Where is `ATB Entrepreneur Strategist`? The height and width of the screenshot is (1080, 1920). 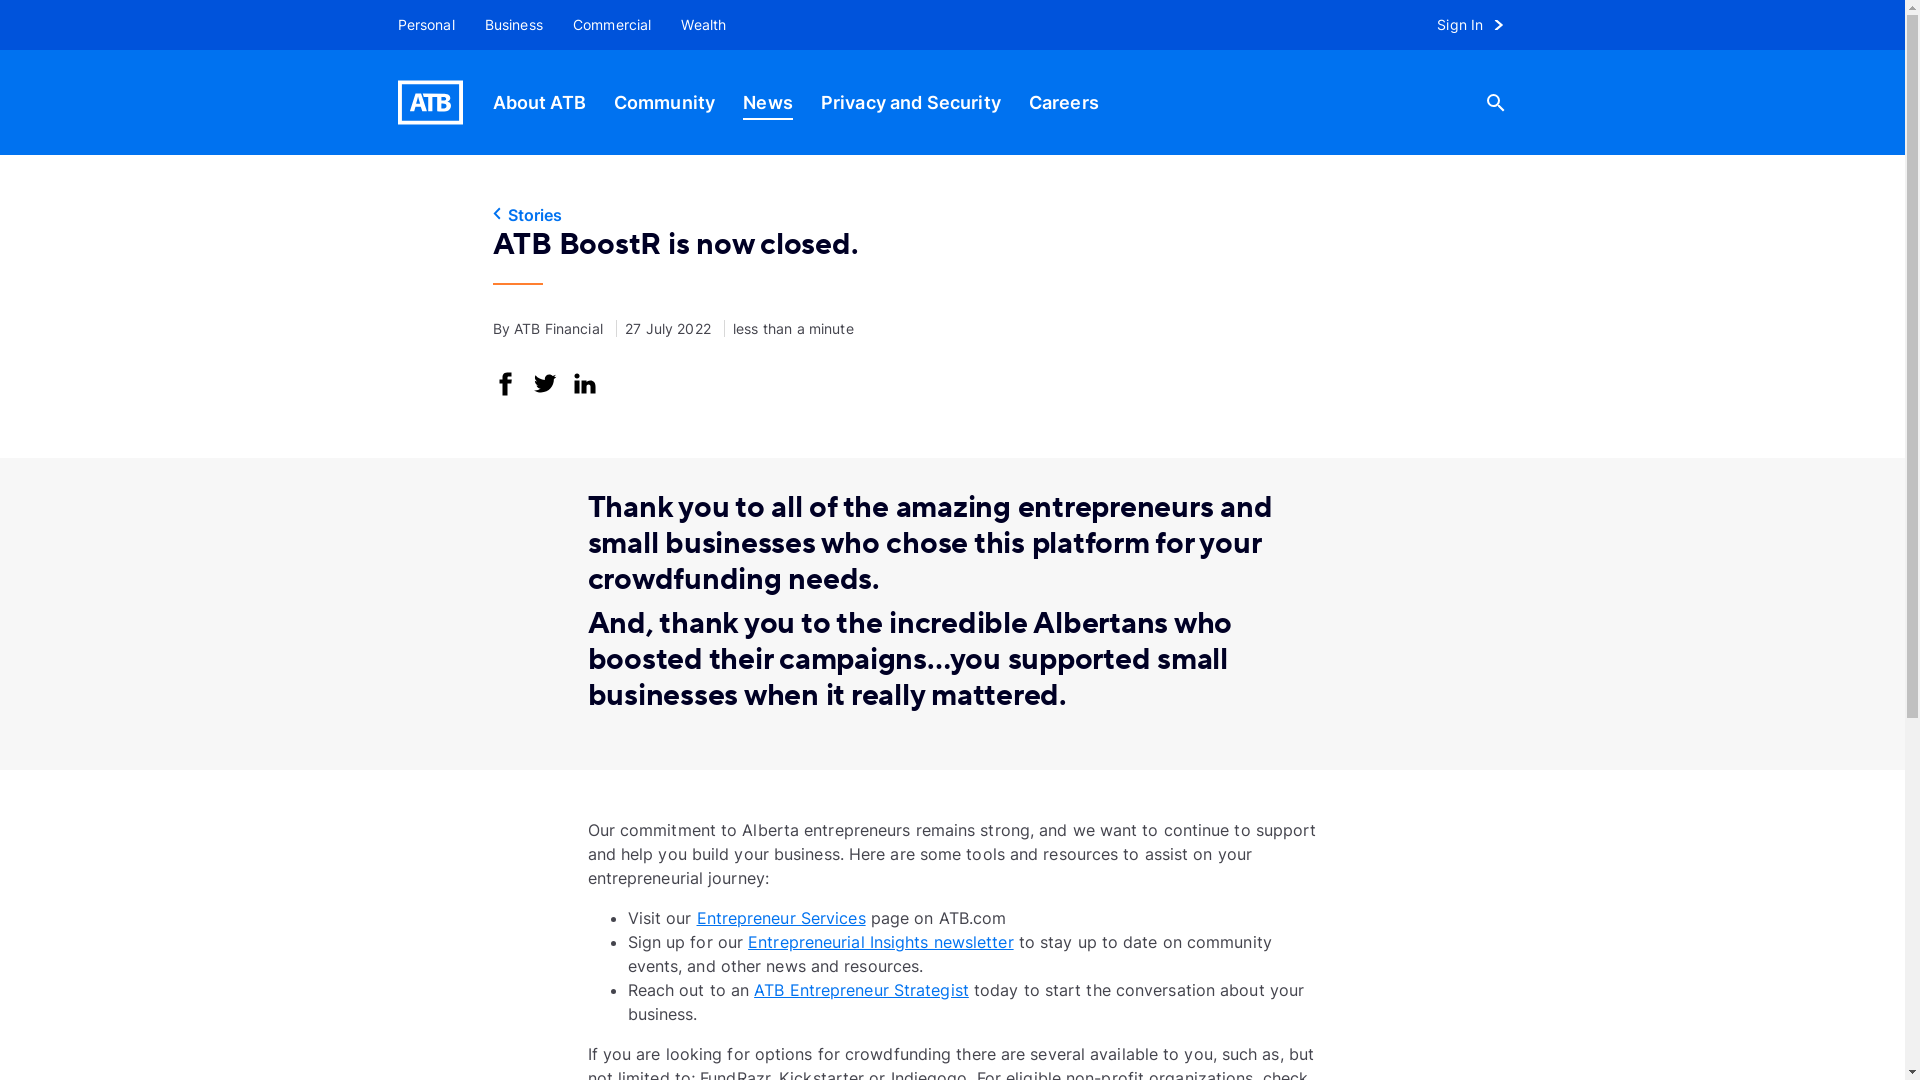 ATB Entrepreneur Strategist is located at coordinates (861, 990).